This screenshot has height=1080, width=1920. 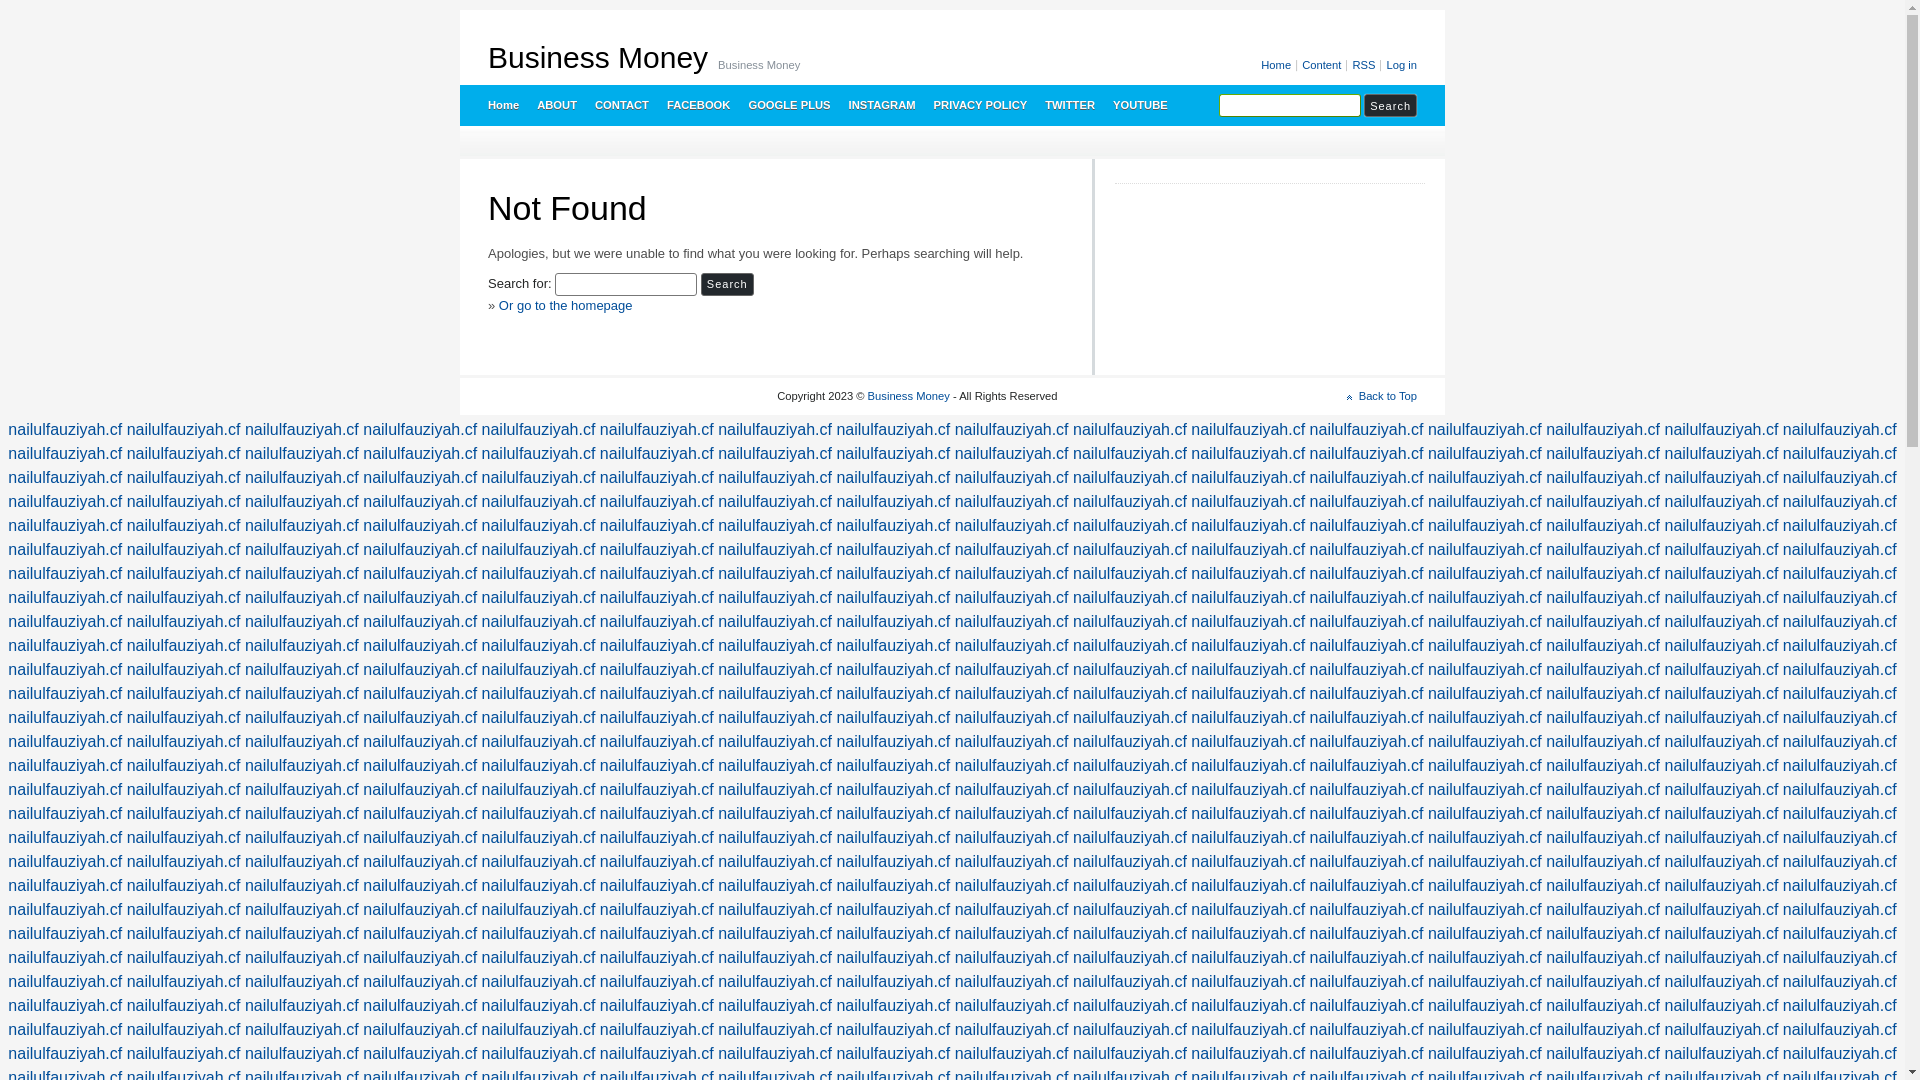 What do you see at coordinates (1603, 838) in the screenshot?
I see `nailulfauziyah.cf` at bounding box center [1603, 838].